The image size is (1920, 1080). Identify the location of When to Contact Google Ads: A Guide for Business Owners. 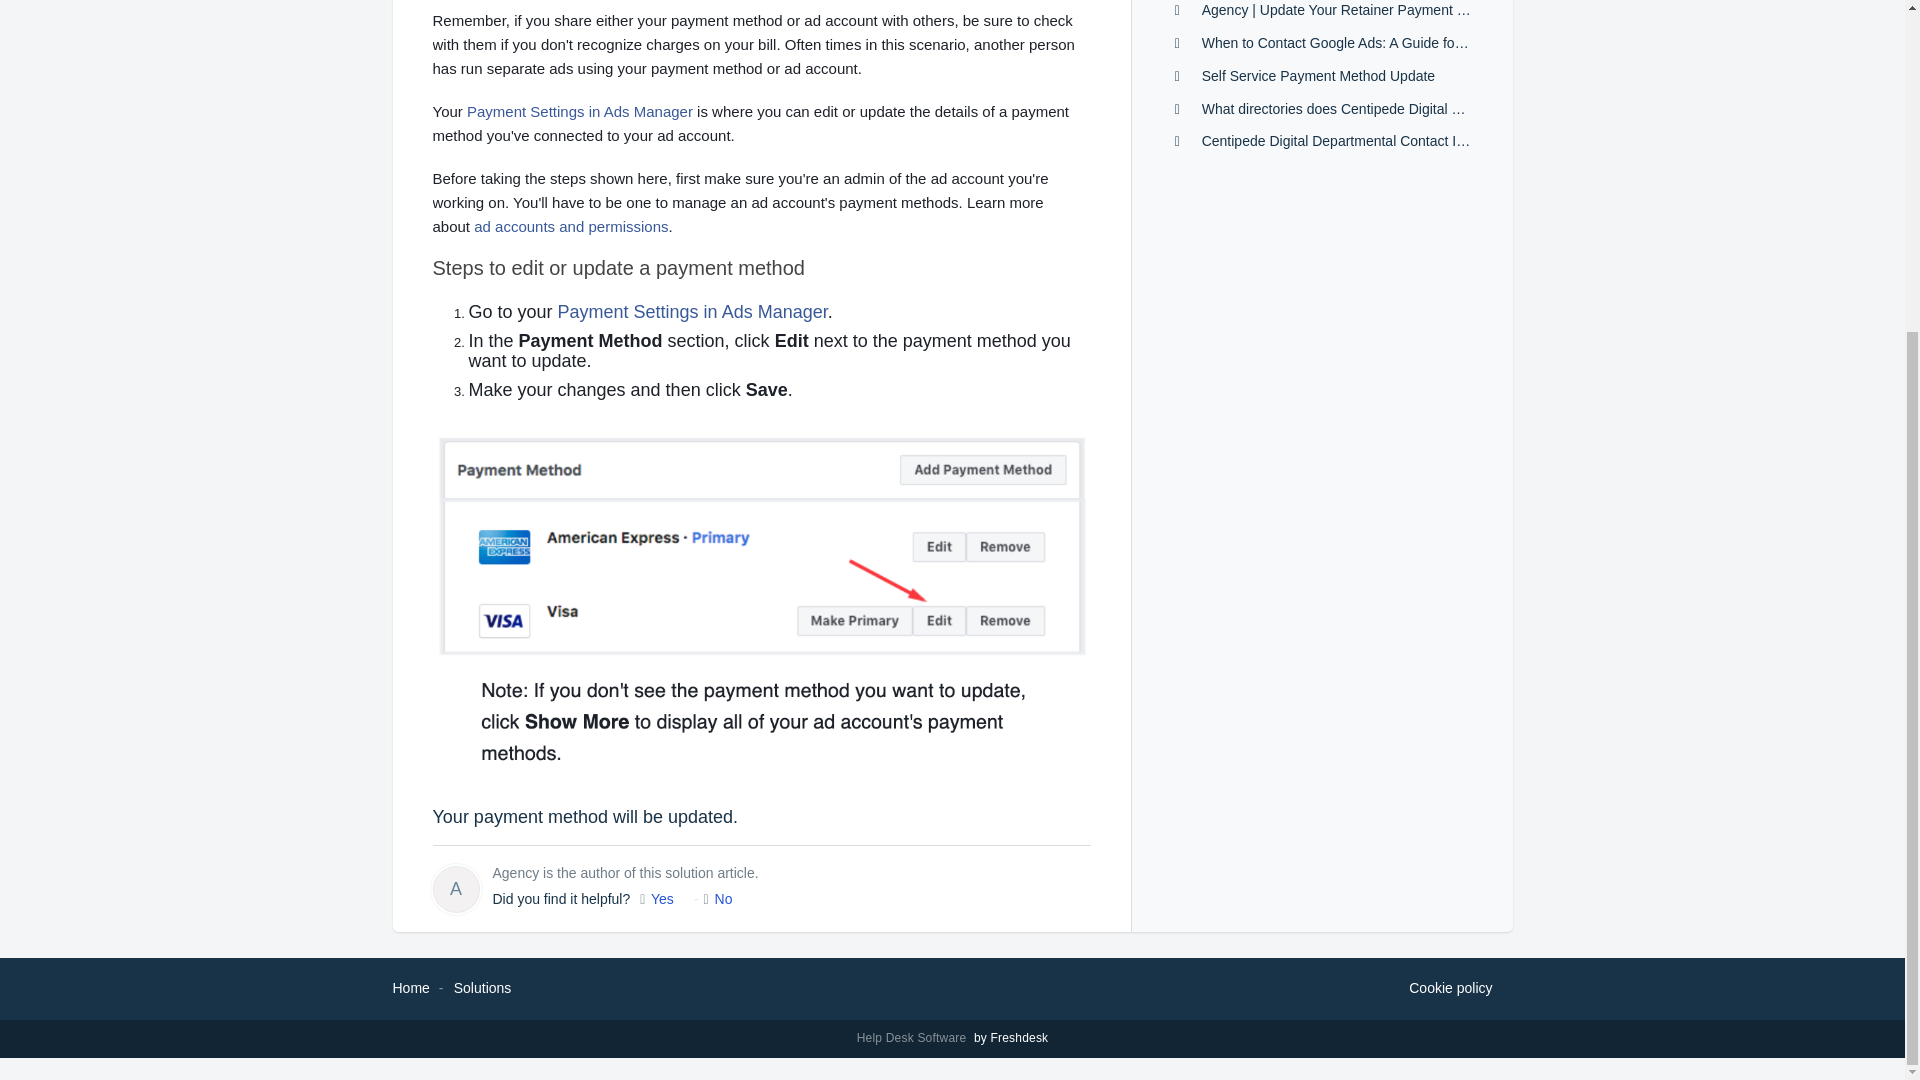
(1386, 42).